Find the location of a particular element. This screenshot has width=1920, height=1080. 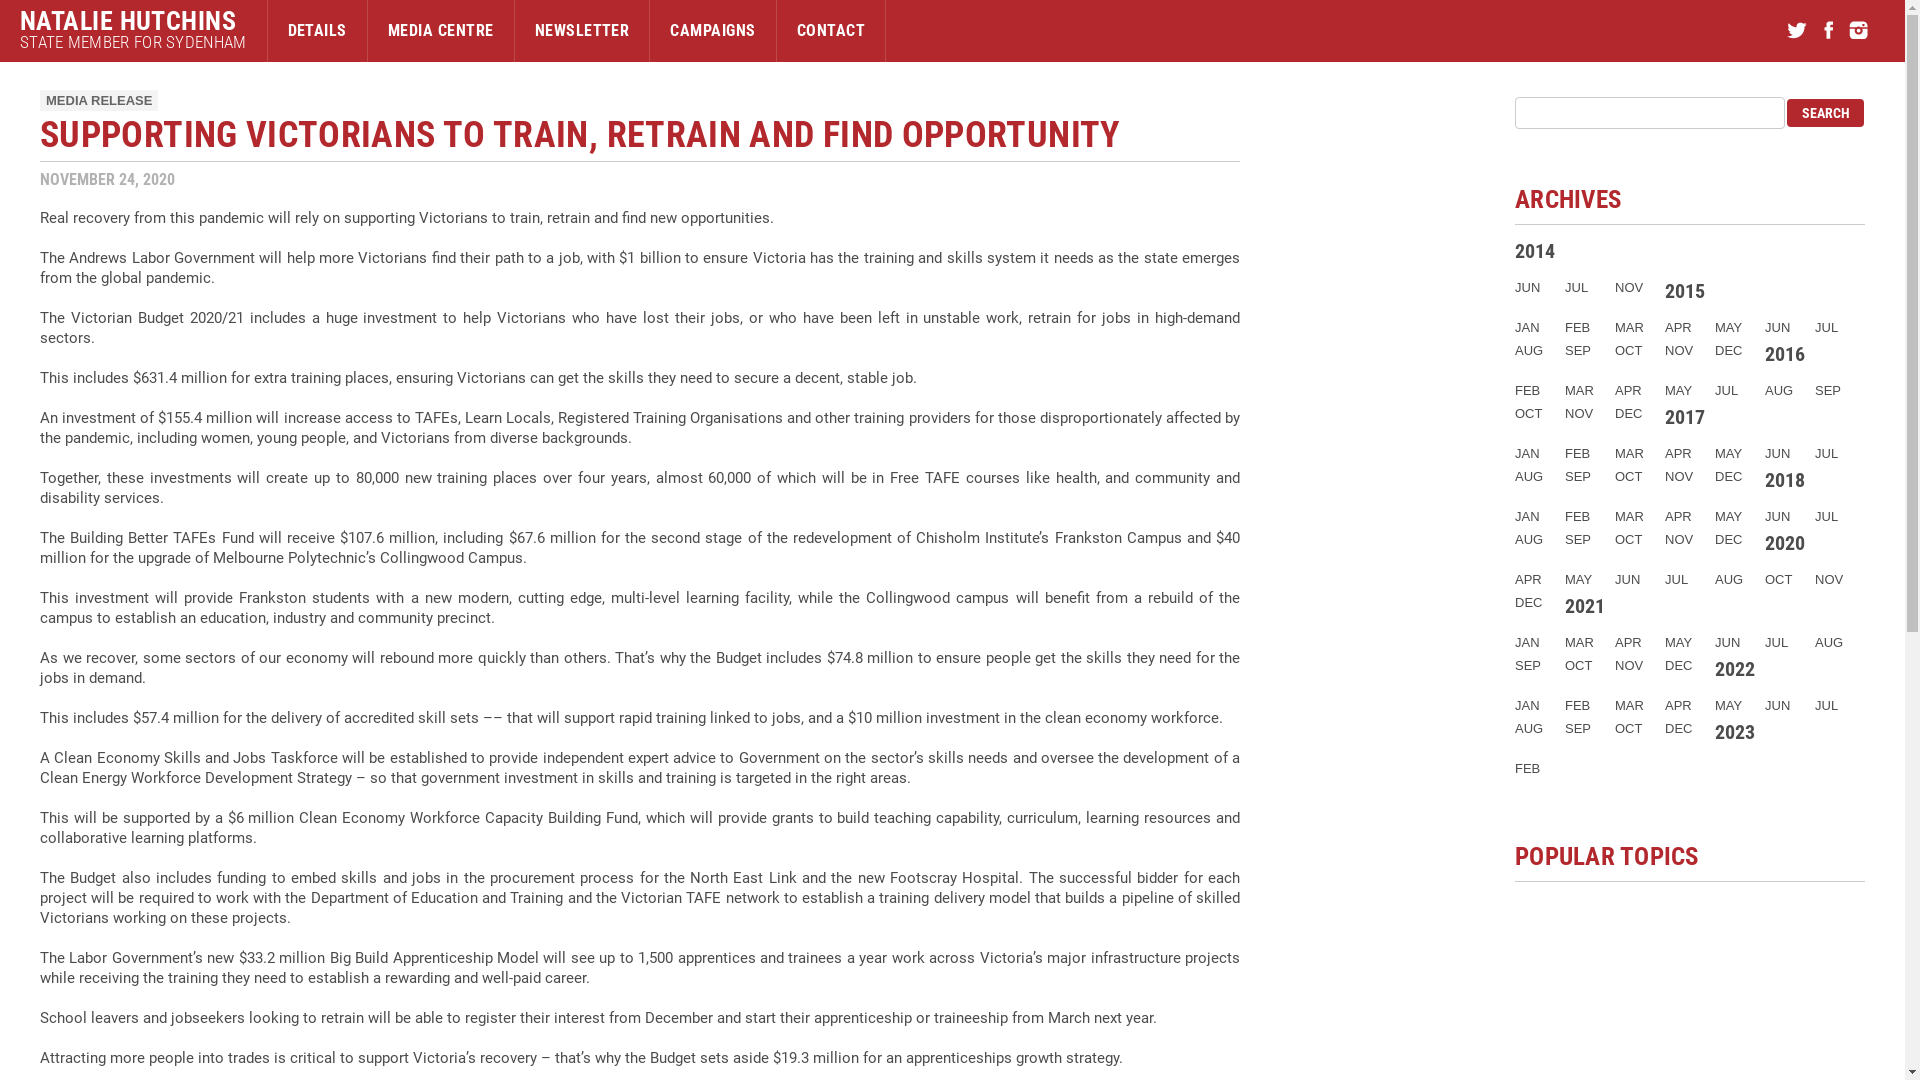

JUN is located at coordinates (1528, 288).